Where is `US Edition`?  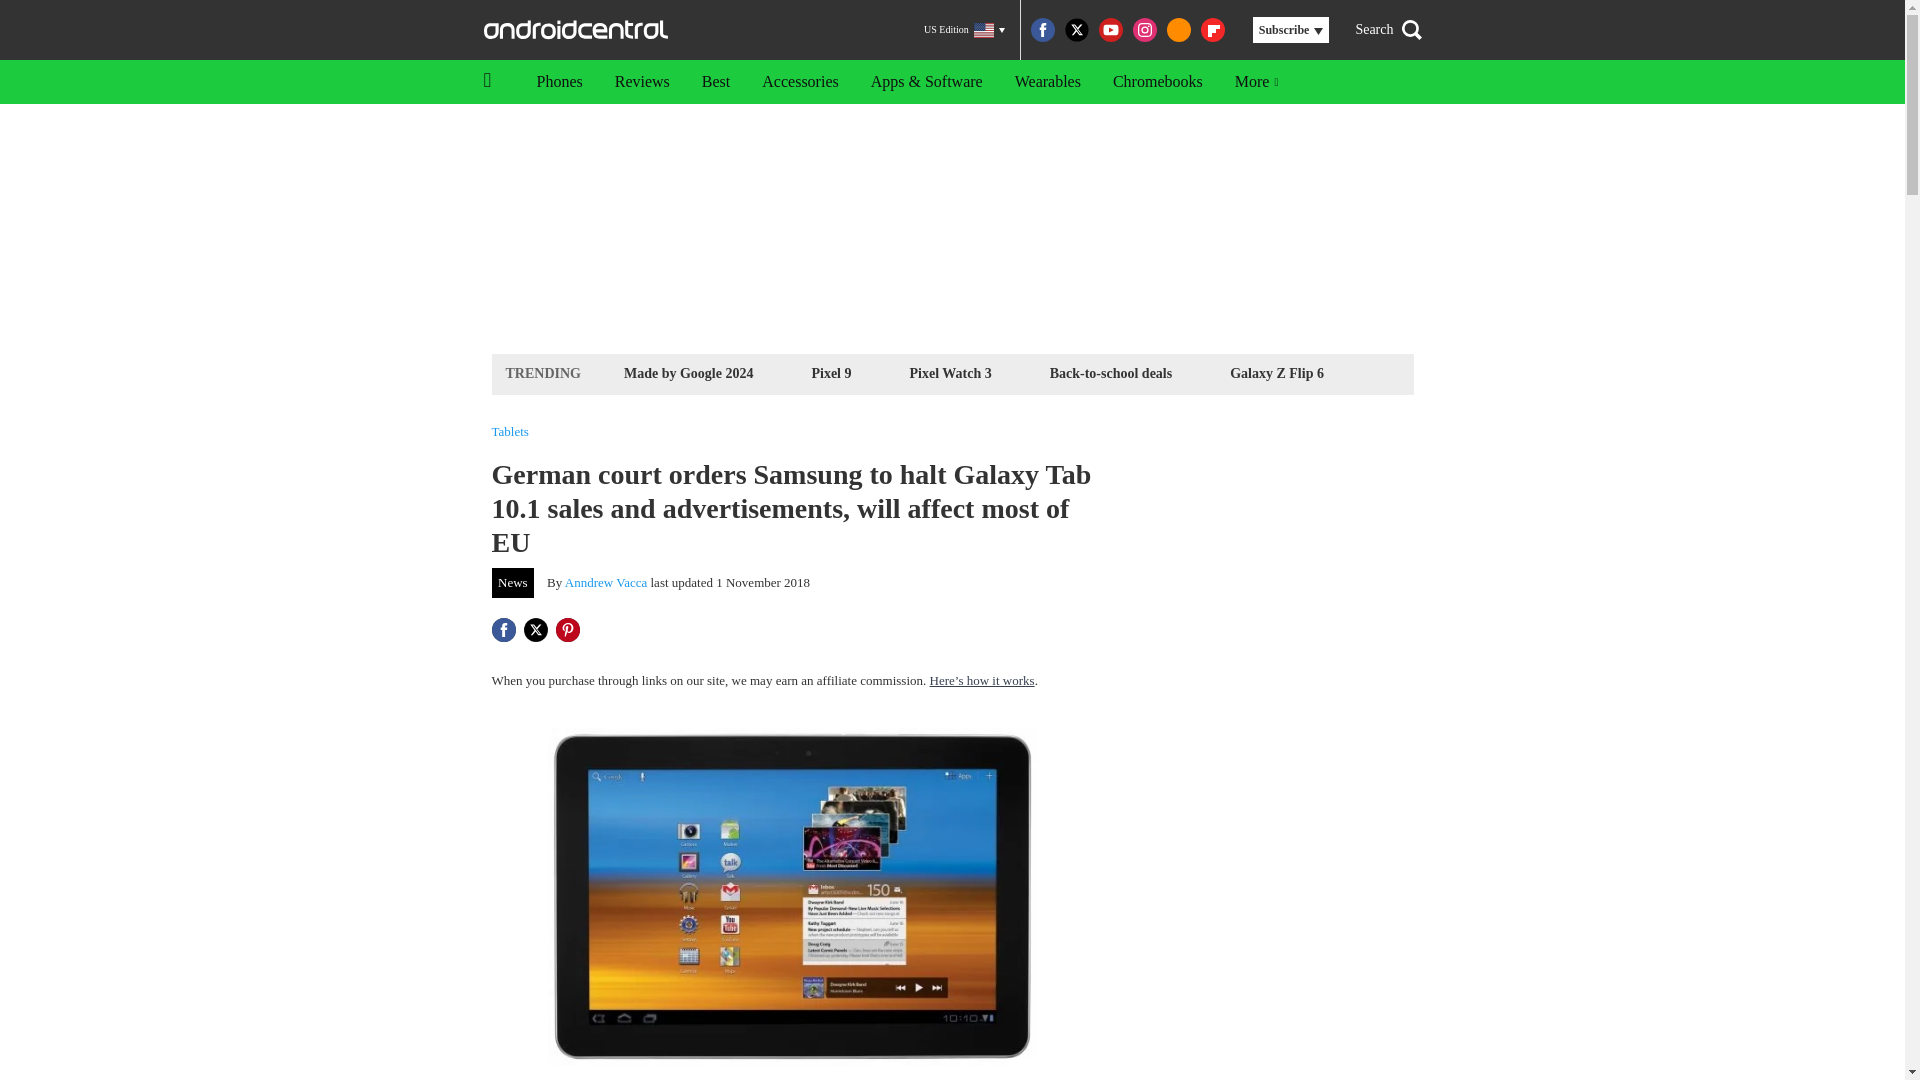 US Edition is located at coordinates (964, 30).